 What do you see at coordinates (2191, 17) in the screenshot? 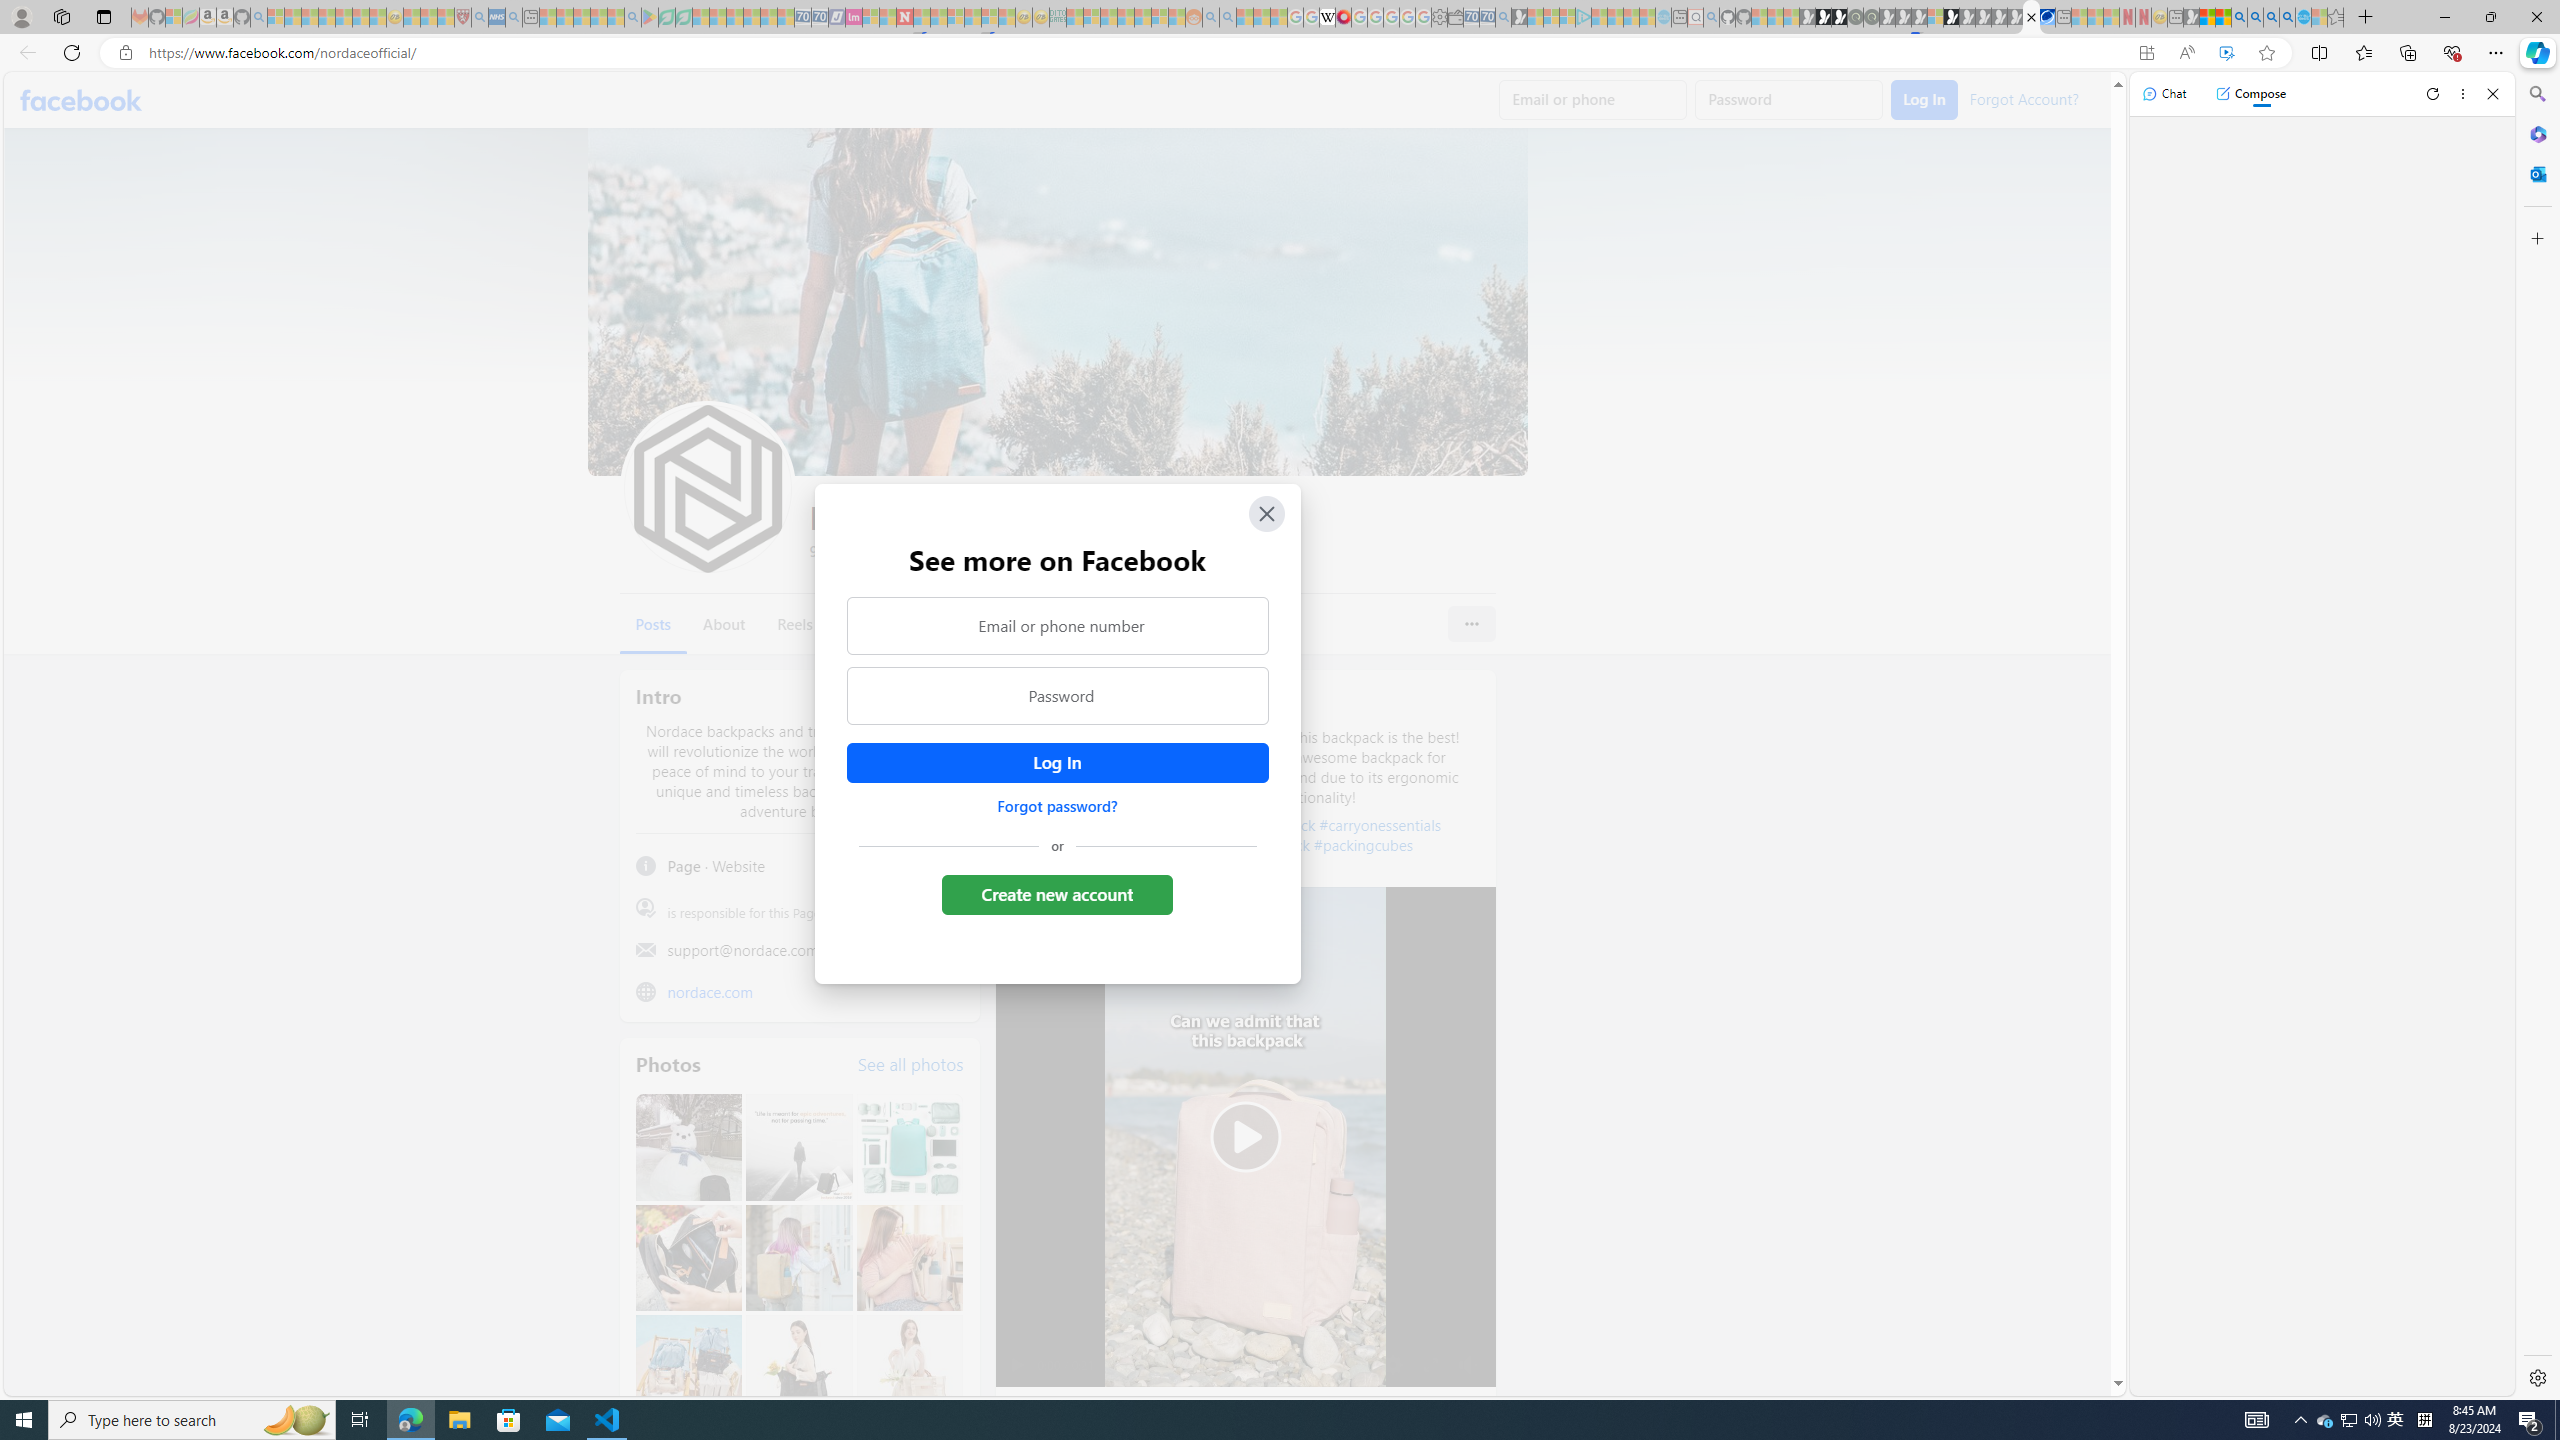
I see `MSN - Sleeping` at bounding box center [2191, 17].